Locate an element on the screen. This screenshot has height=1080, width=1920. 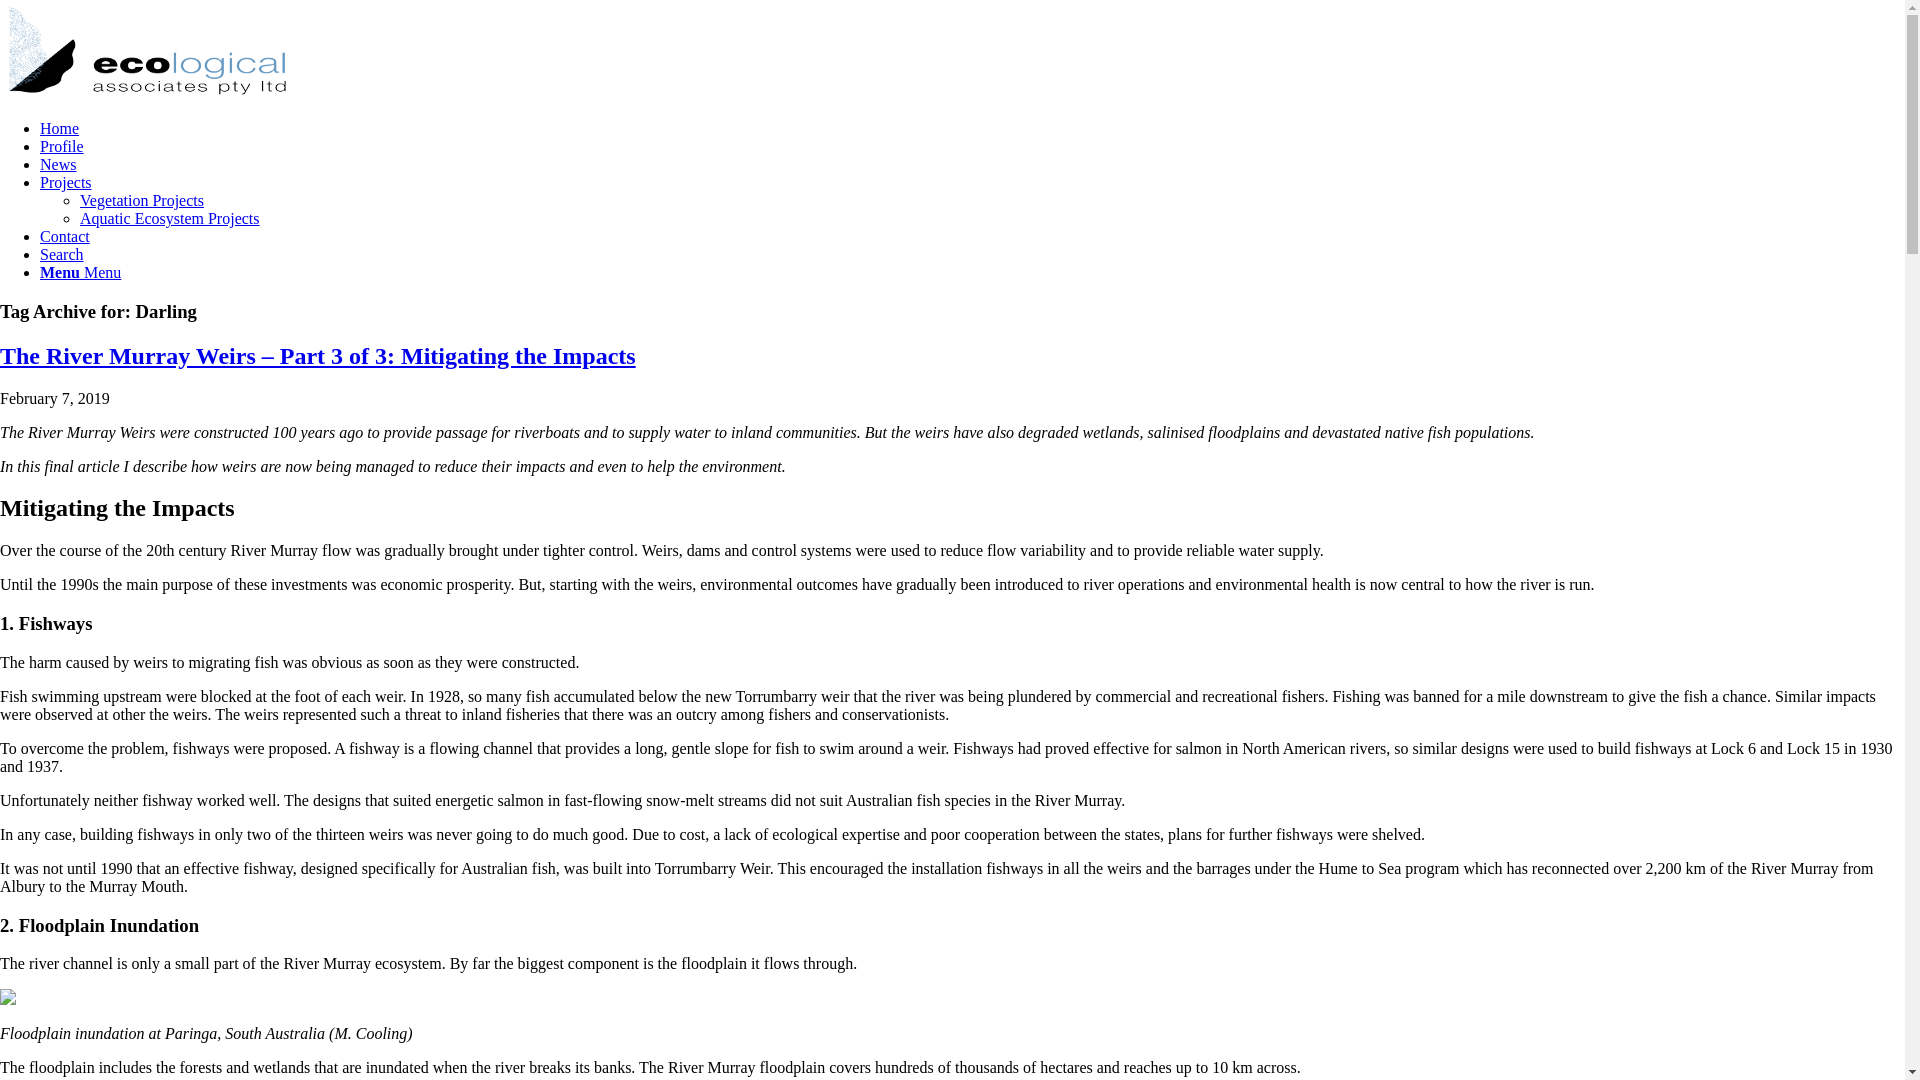
Aquatic Ecosystem Projects is located at coordinates (170, 218).